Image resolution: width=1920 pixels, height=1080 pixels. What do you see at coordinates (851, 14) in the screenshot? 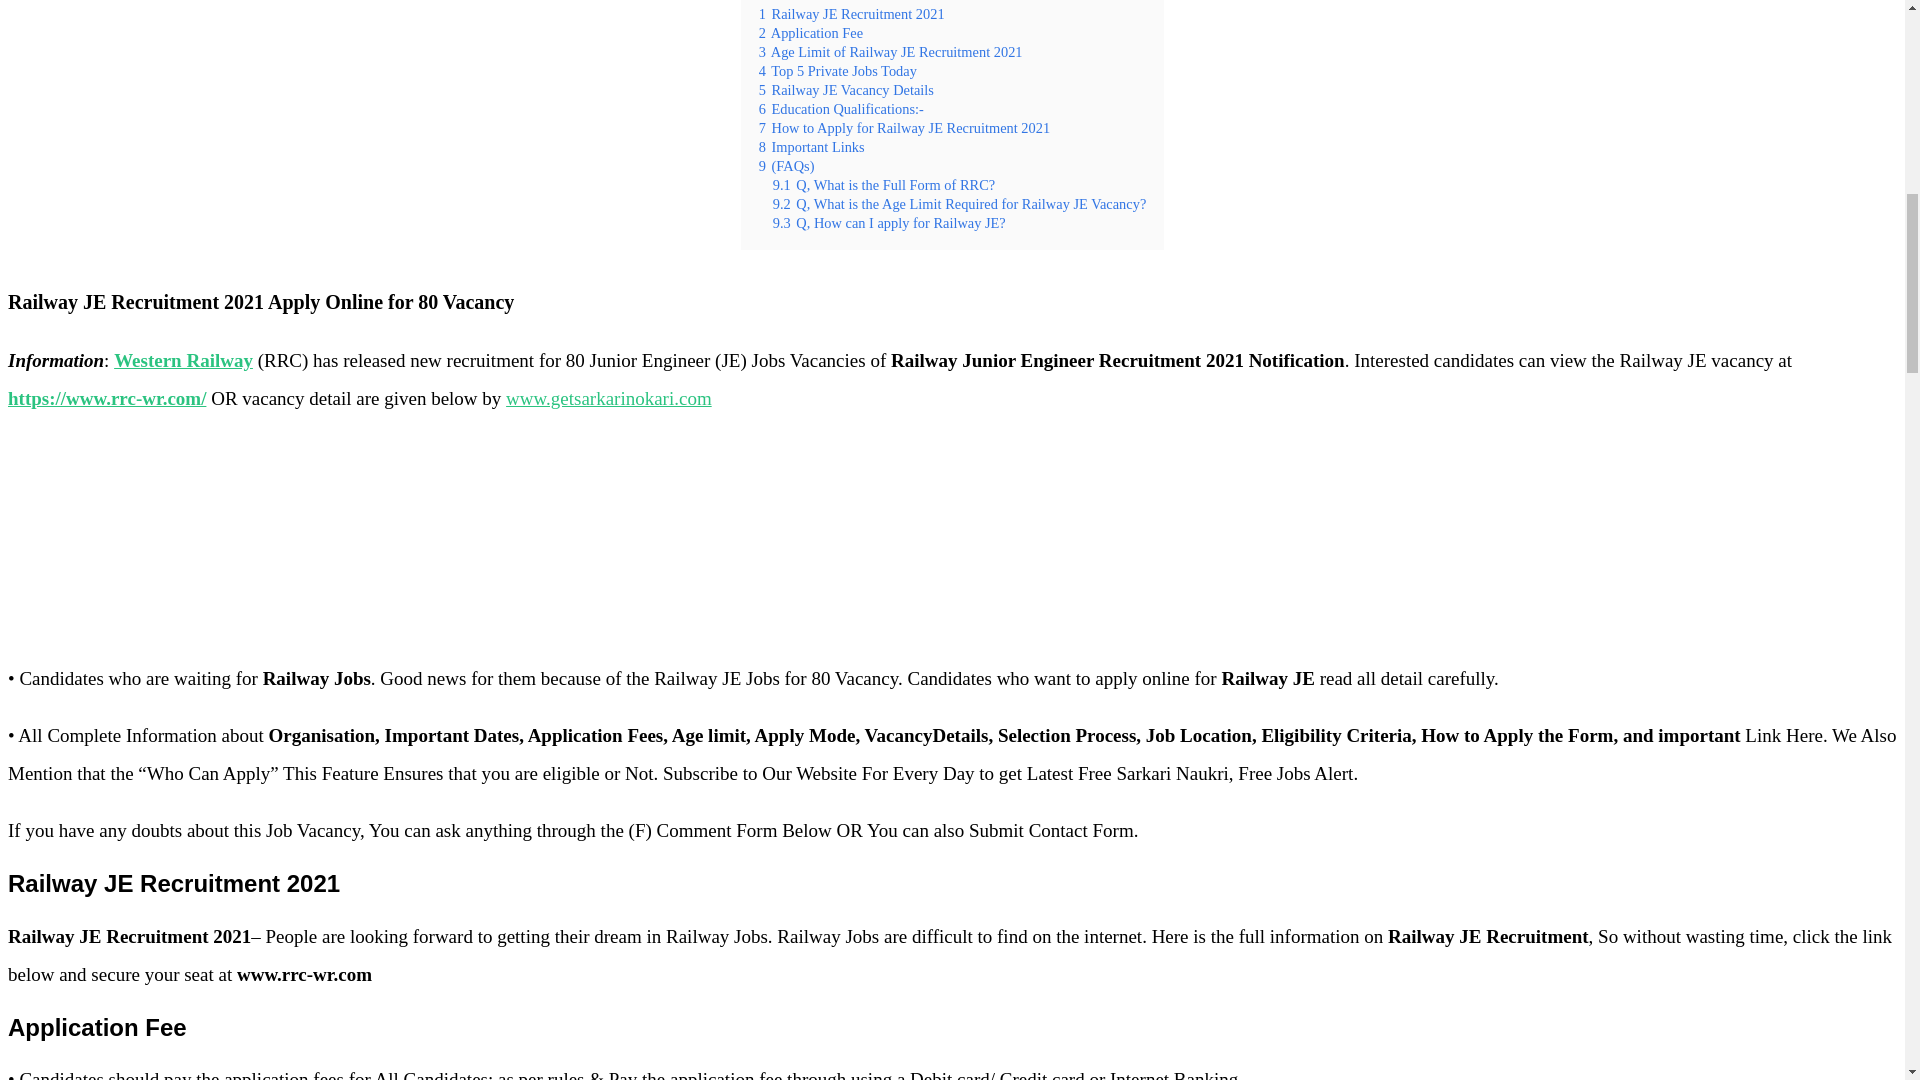
I see `1 Railway JE Recruitment 2021` at bounding box center [851, 14].